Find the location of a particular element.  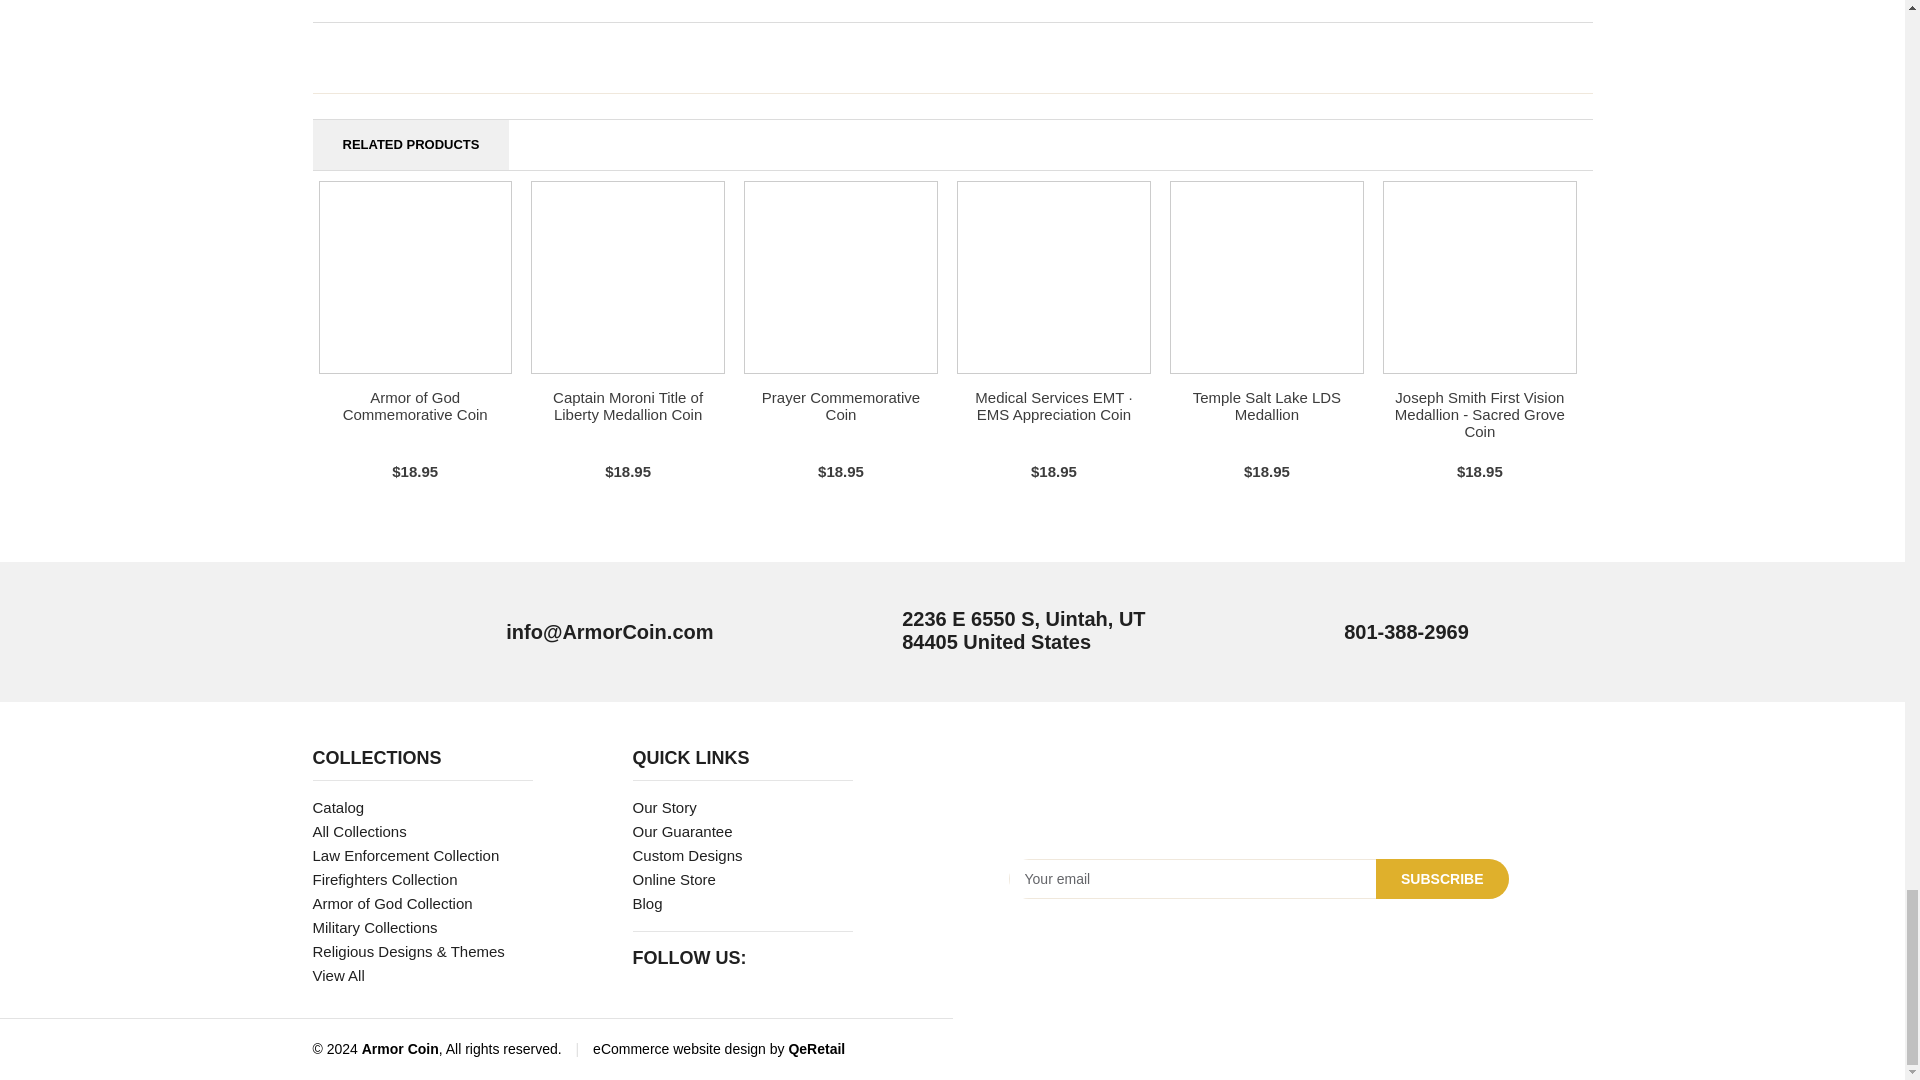

Armor of God Commemorative Coin is located at coordinates (415, 406).